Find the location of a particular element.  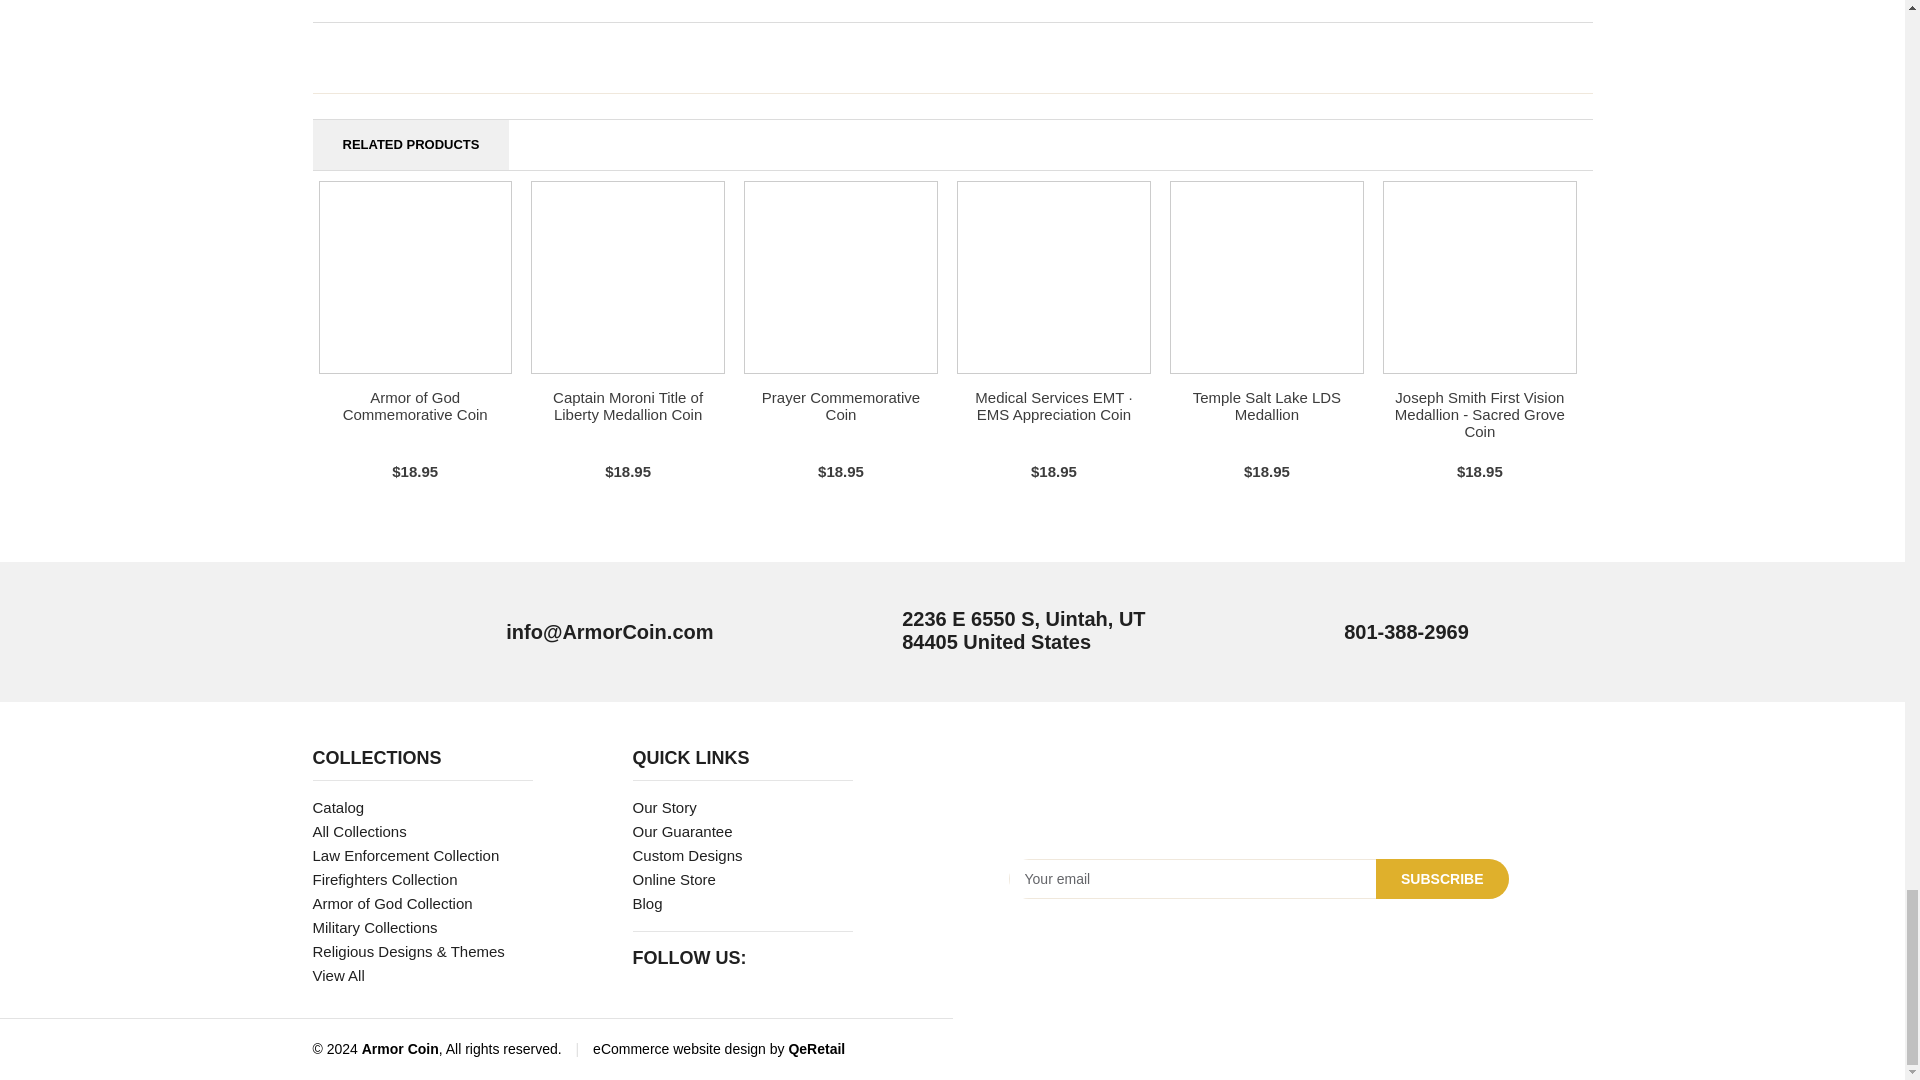

Armor of God Commemorative Coin is located at coordinates (415, 406).